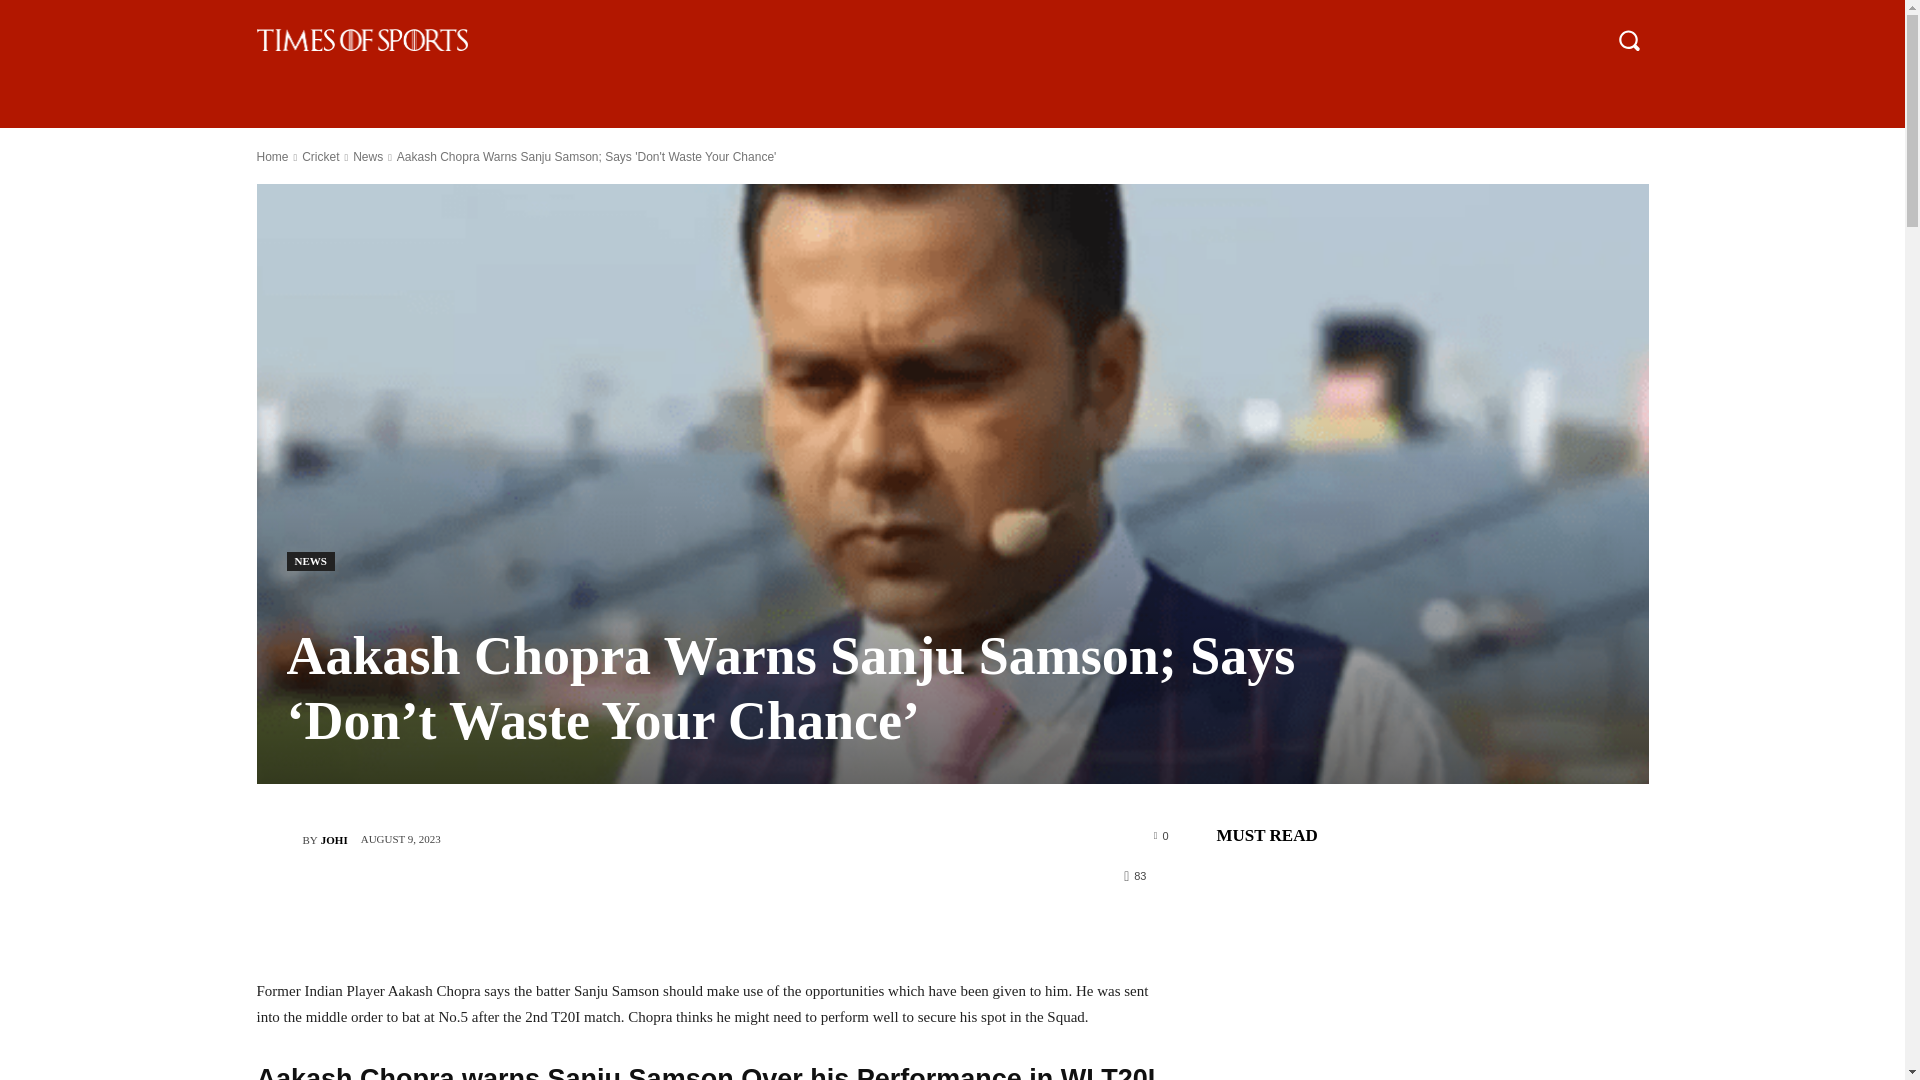 This screenshot has height=1080, width=1920. Describe the element at coordinates (368, 157) in the screenshot. I see `View all posts in News` at that location.